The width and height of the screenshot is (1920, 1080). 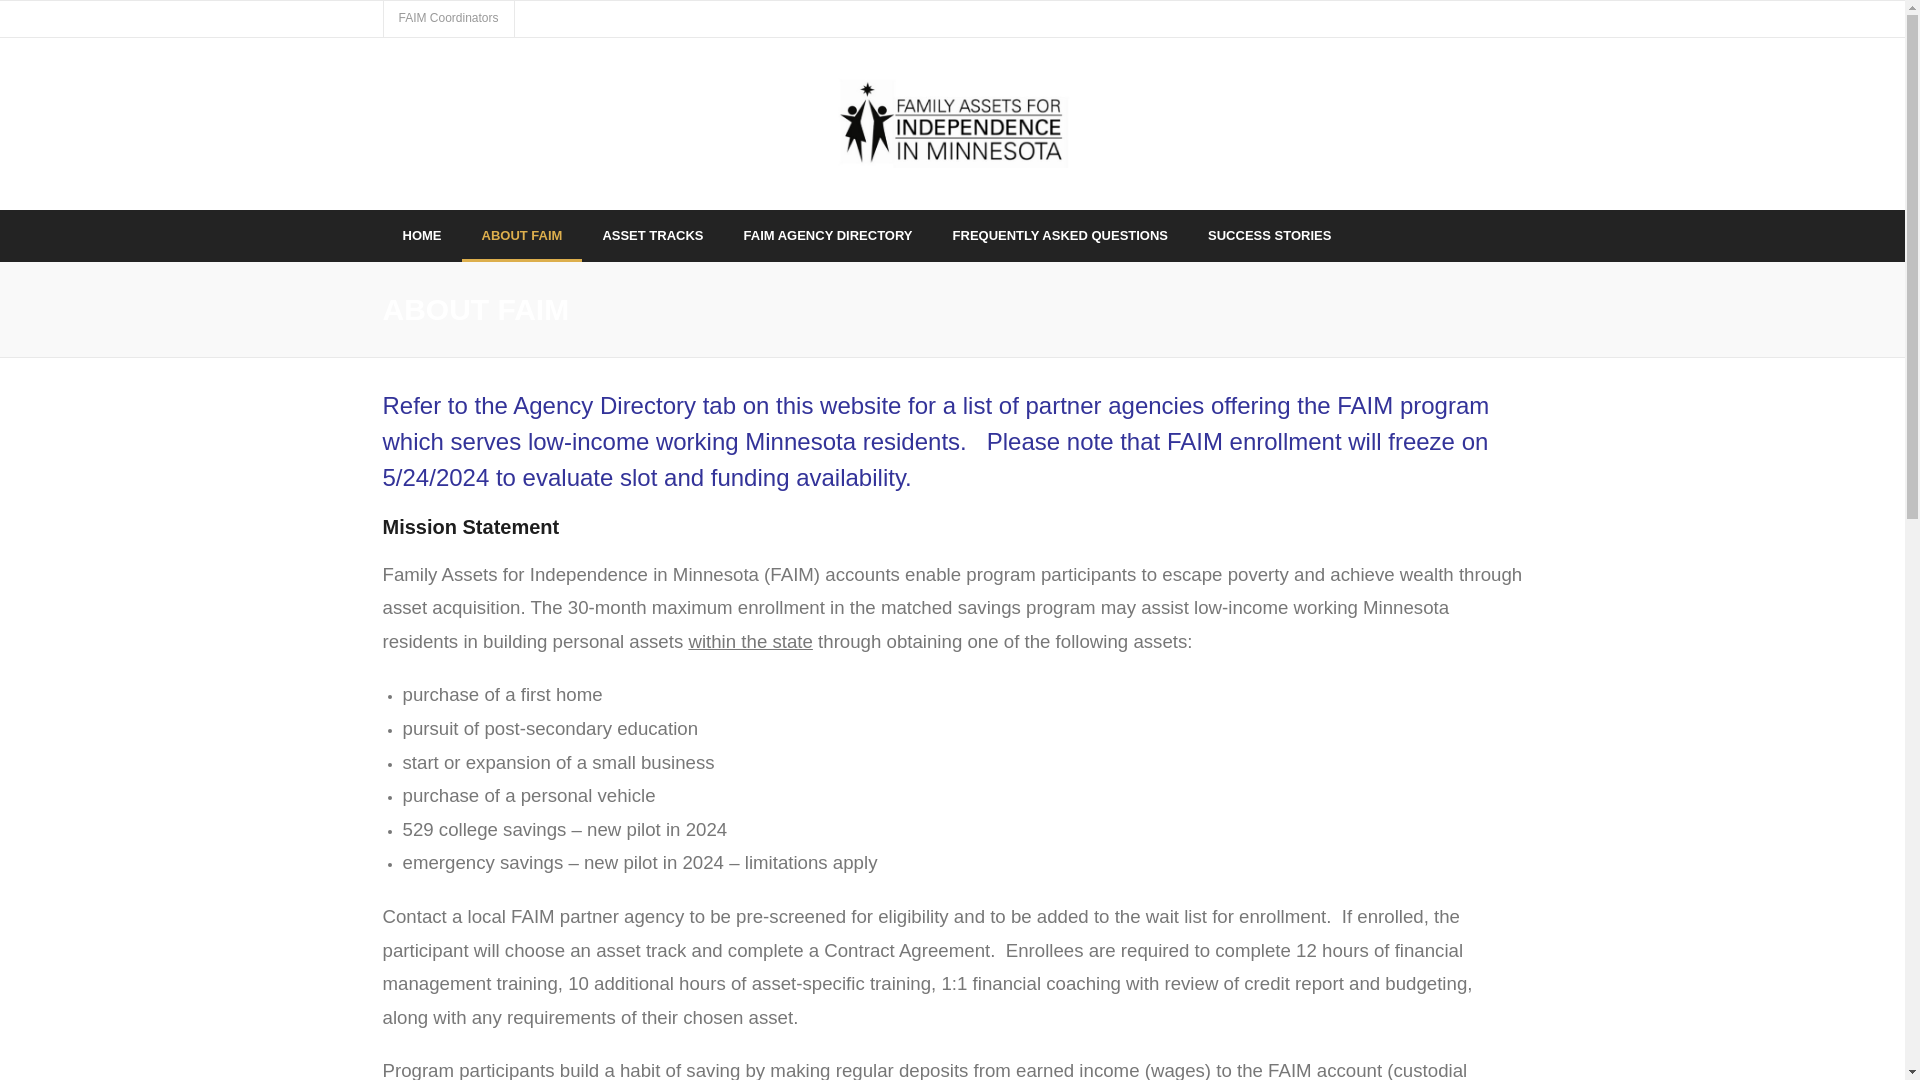 What do you see at coordinates (1270, 235) in the screenshot?
I see `SUCCESS STORIES` at bounding box center [1270, 235].